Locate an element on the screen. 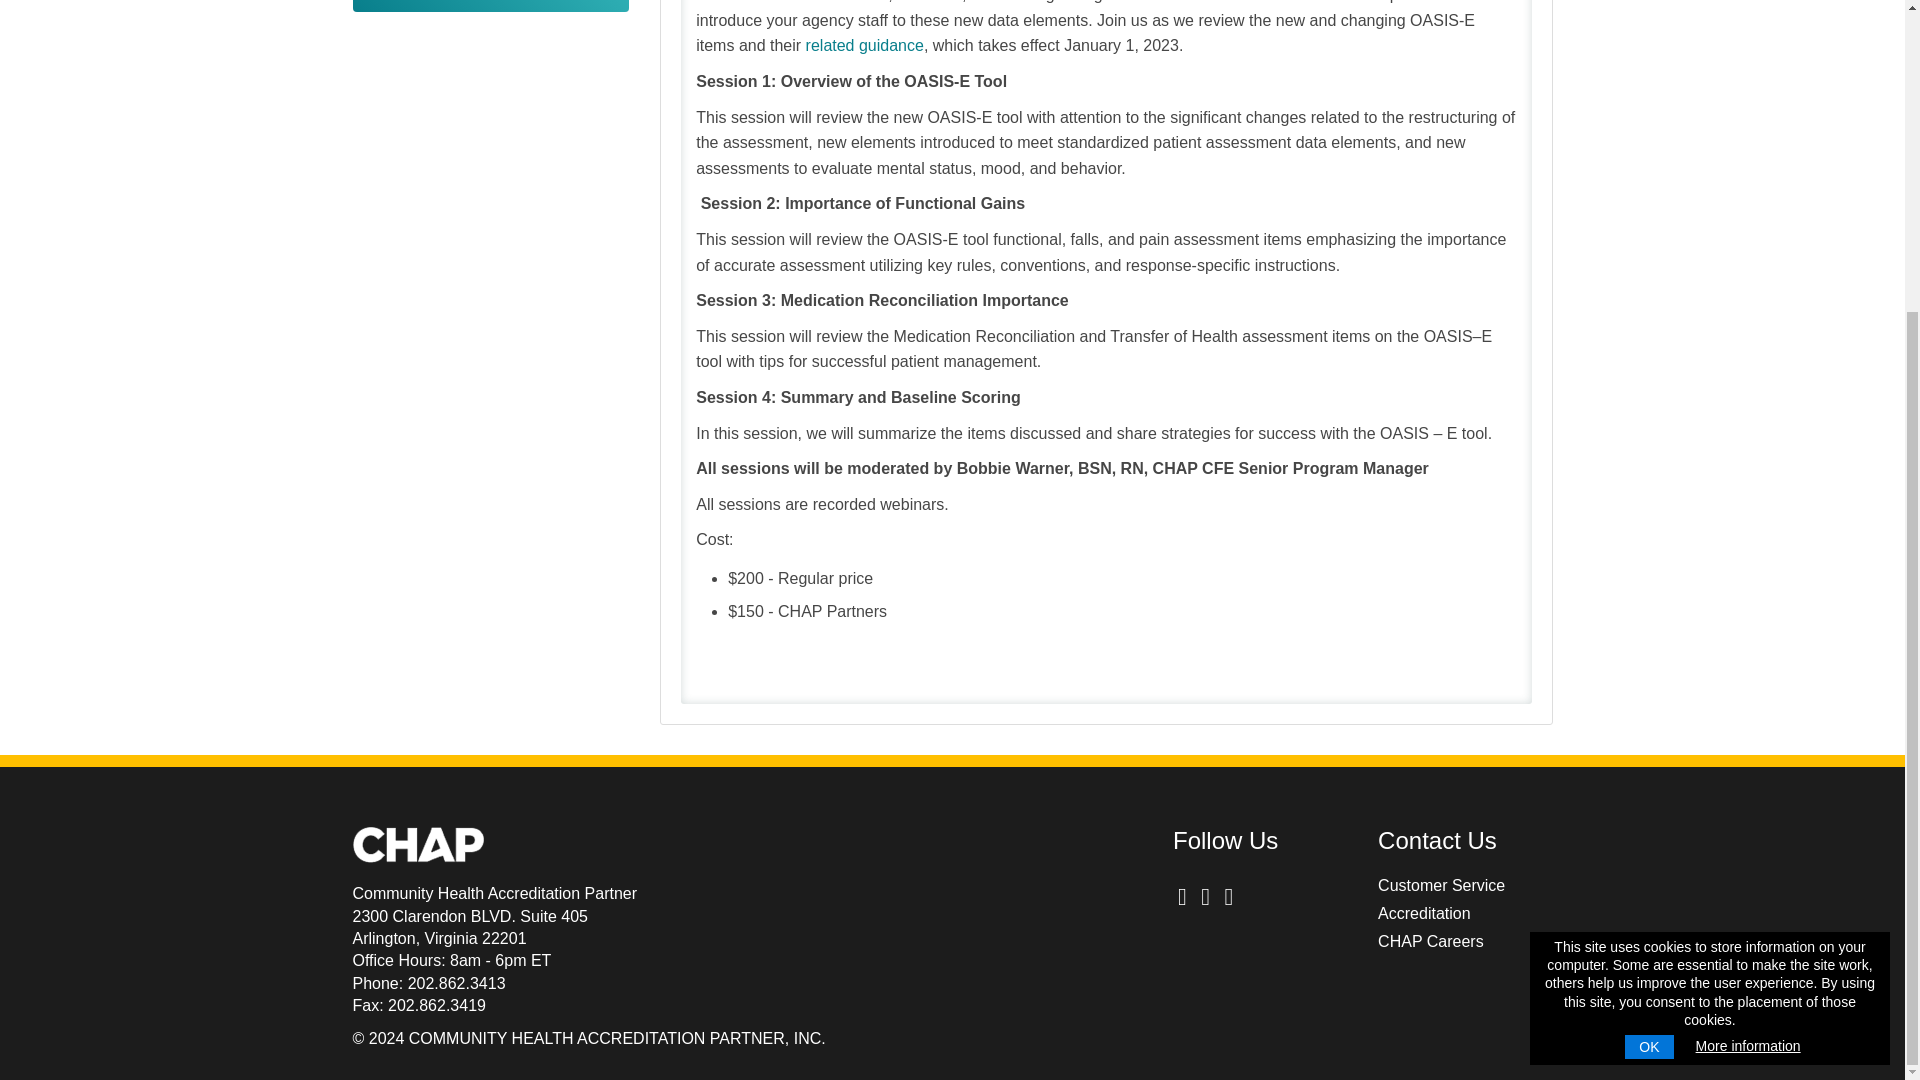 The image size is (1920, 1080). Accreditation is located at coordinates (1424, 914).